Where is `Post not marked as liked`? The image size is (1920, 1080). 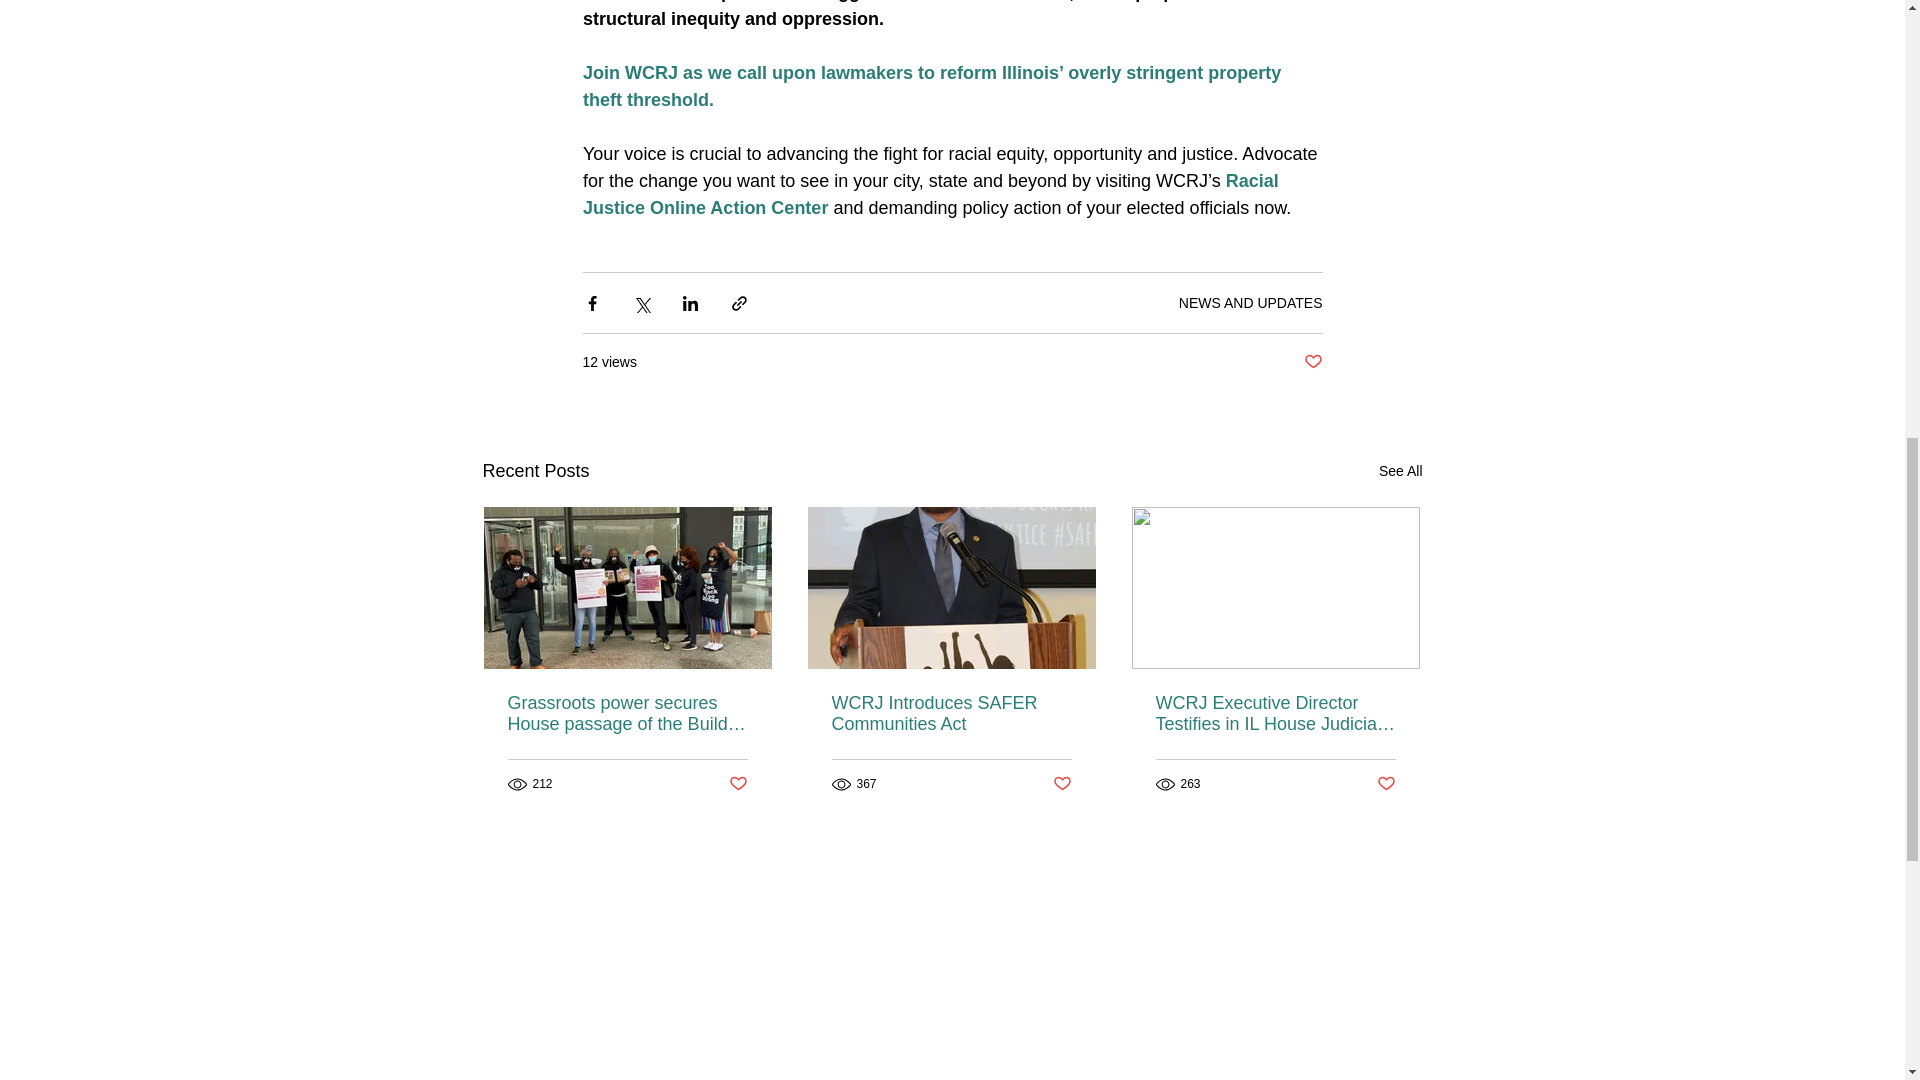 Post not marked as liked is located at coordinates (1386, 784).